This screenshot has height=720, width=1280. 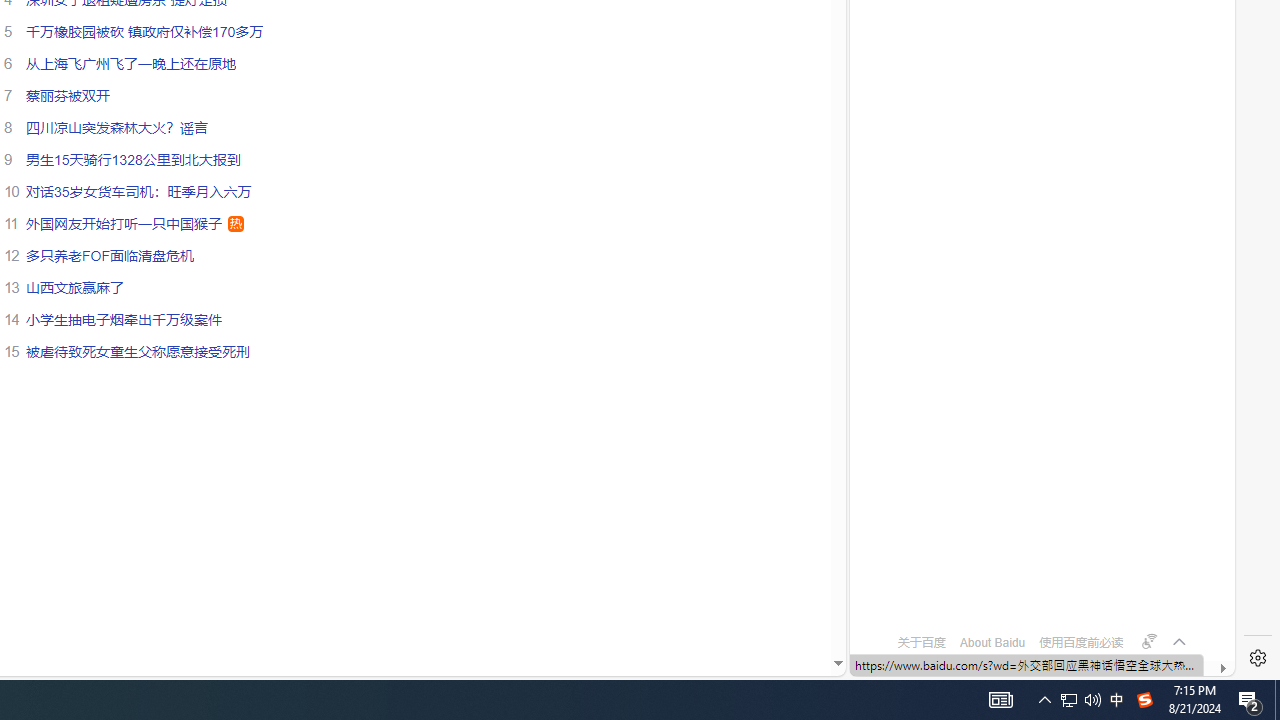 I want to click on OFTV - Enjoy videos from your favorite OF creators!, so click(x=1034, y=604).